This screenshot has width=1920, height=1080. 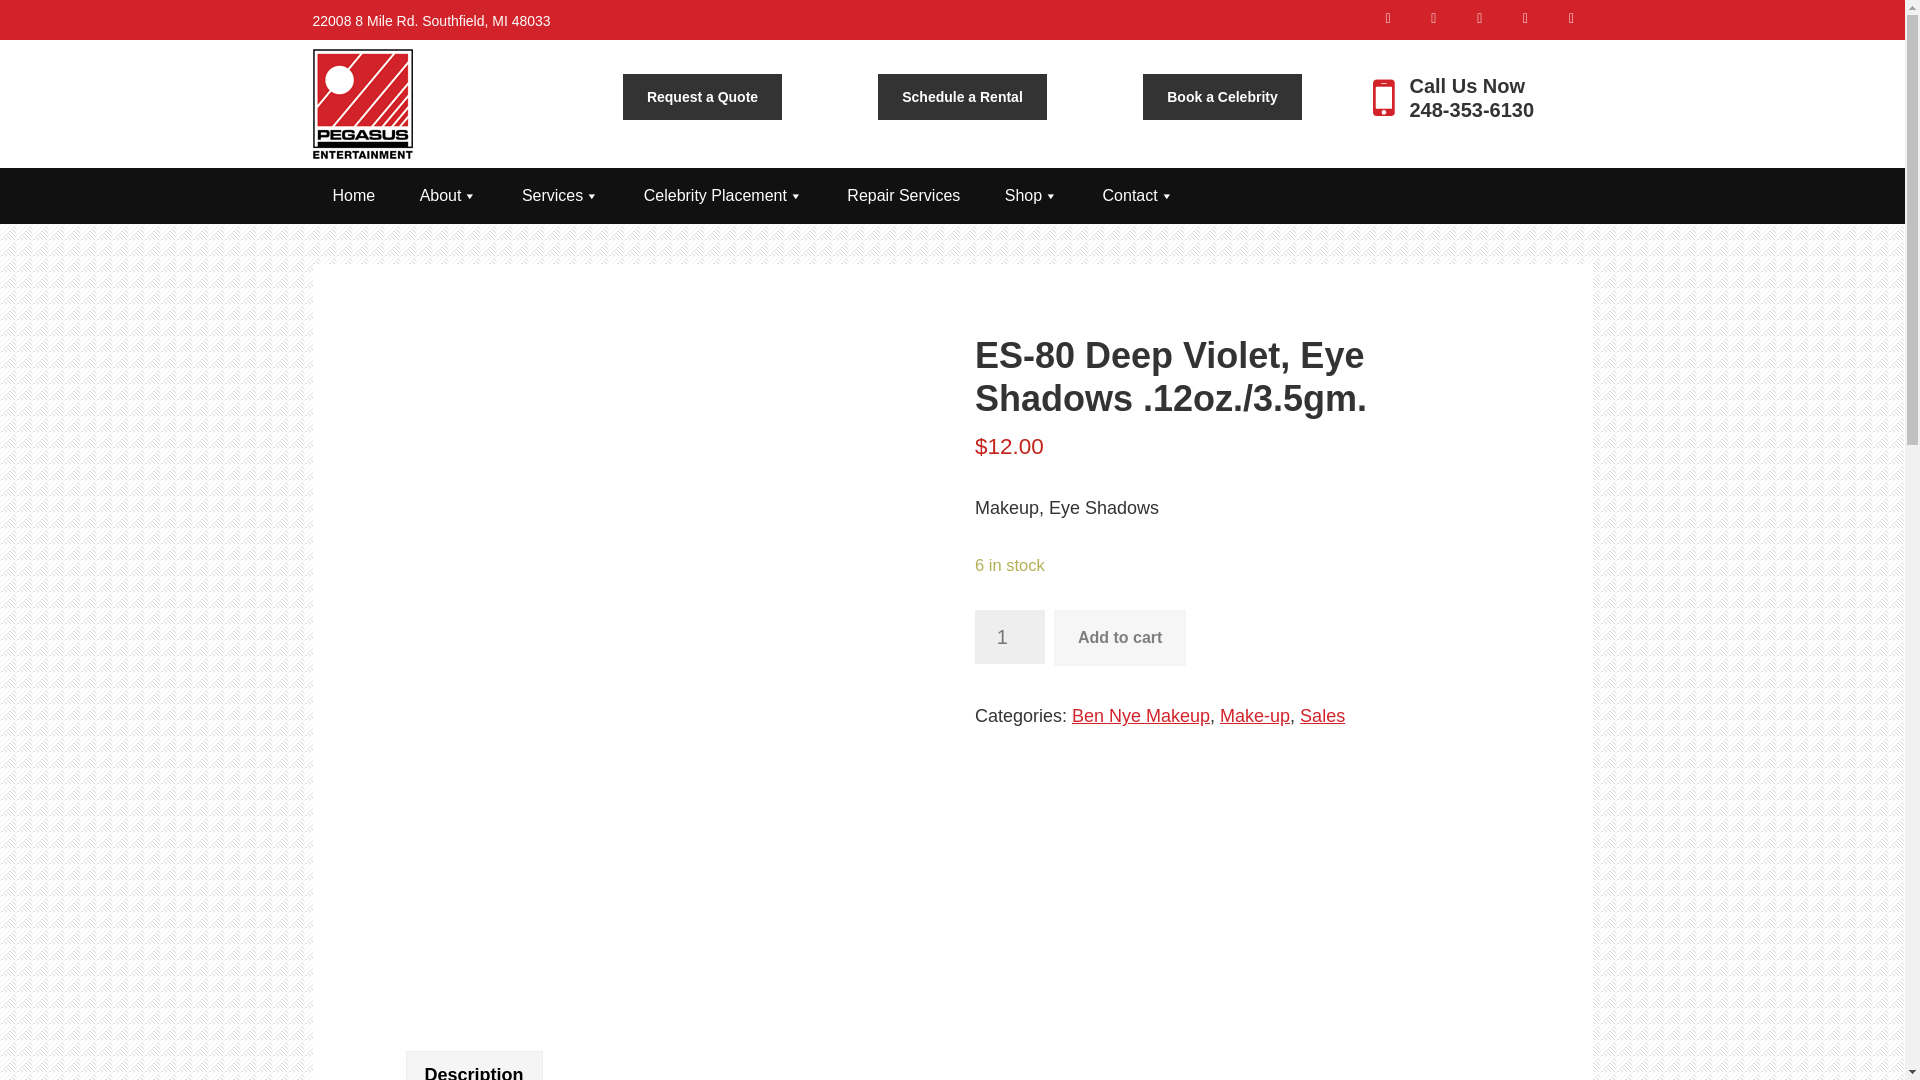 What do you see at coordinates (353, 196) in the screenshot?
I see `Home` at bounding box center [353, 196].